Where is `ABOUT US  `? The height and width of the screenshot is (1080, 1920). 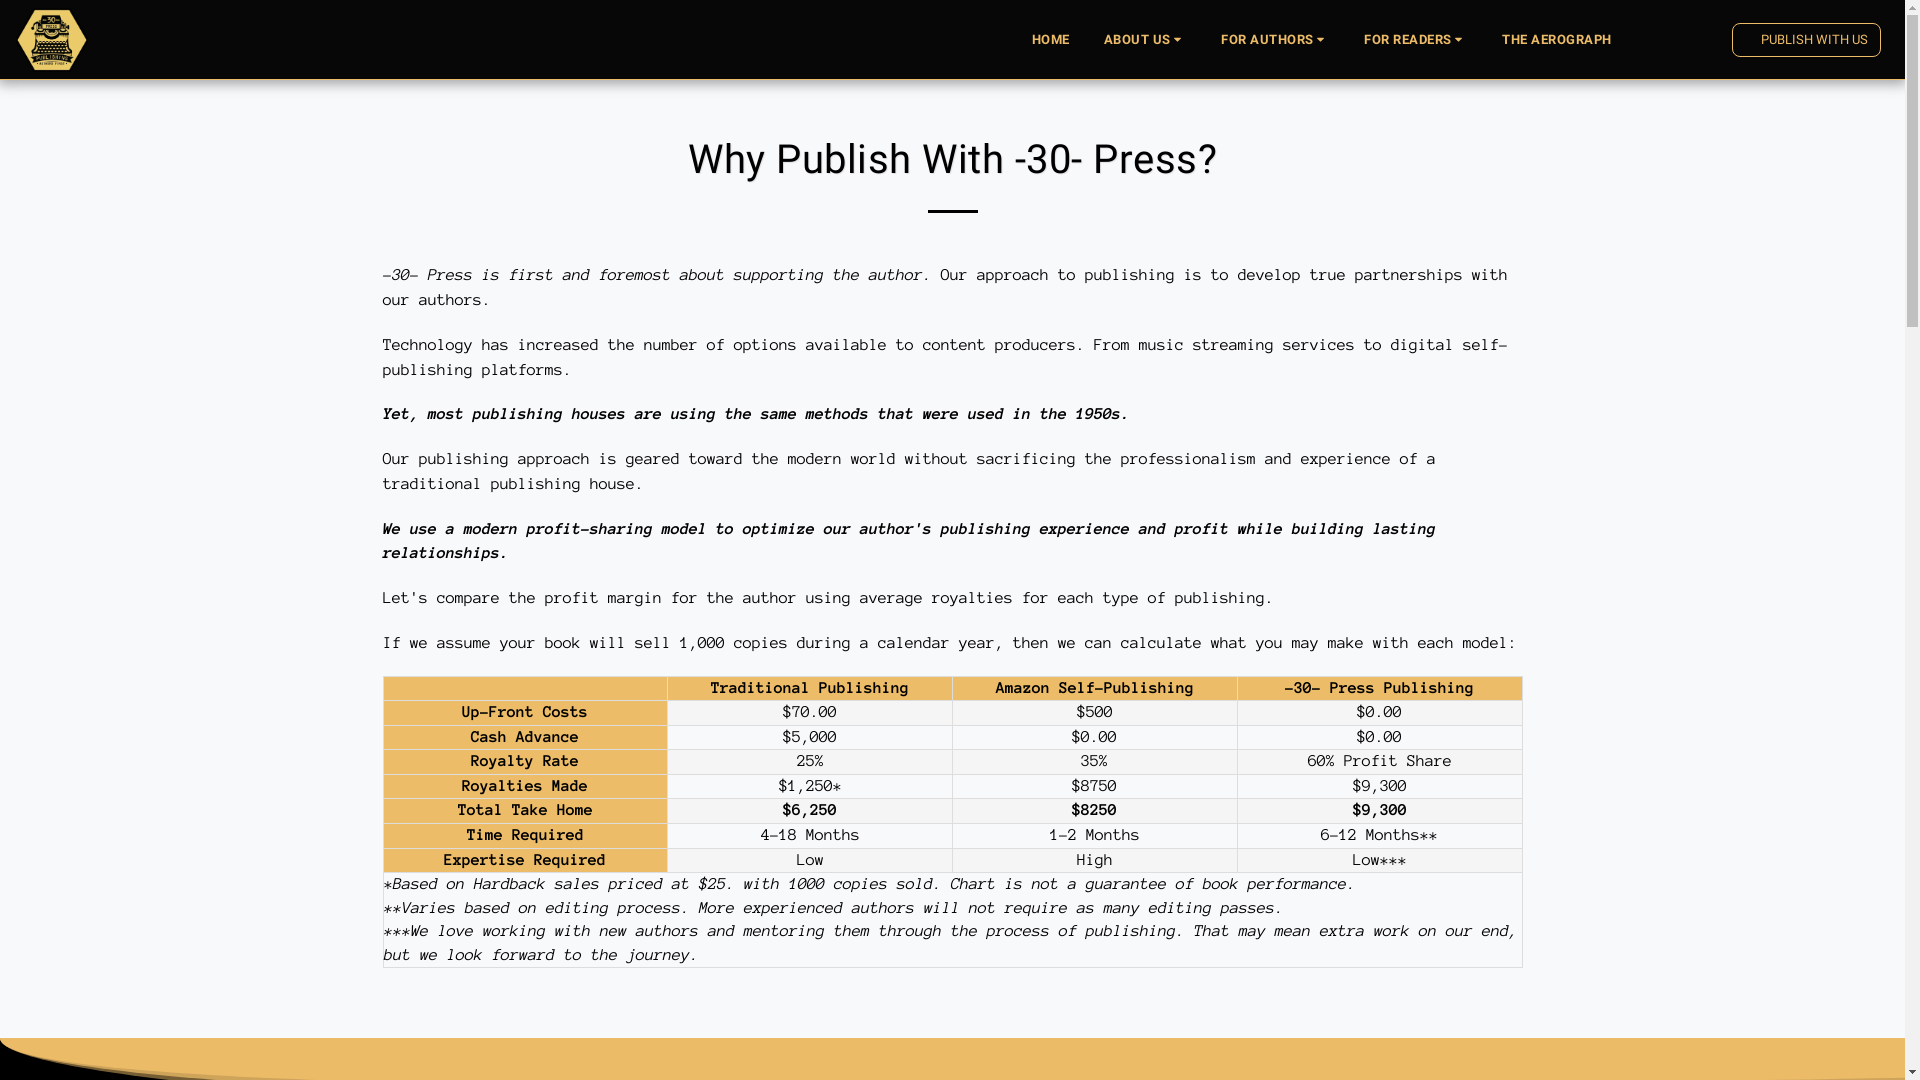 ABOUT US   is located at coordinates (1146, 40).